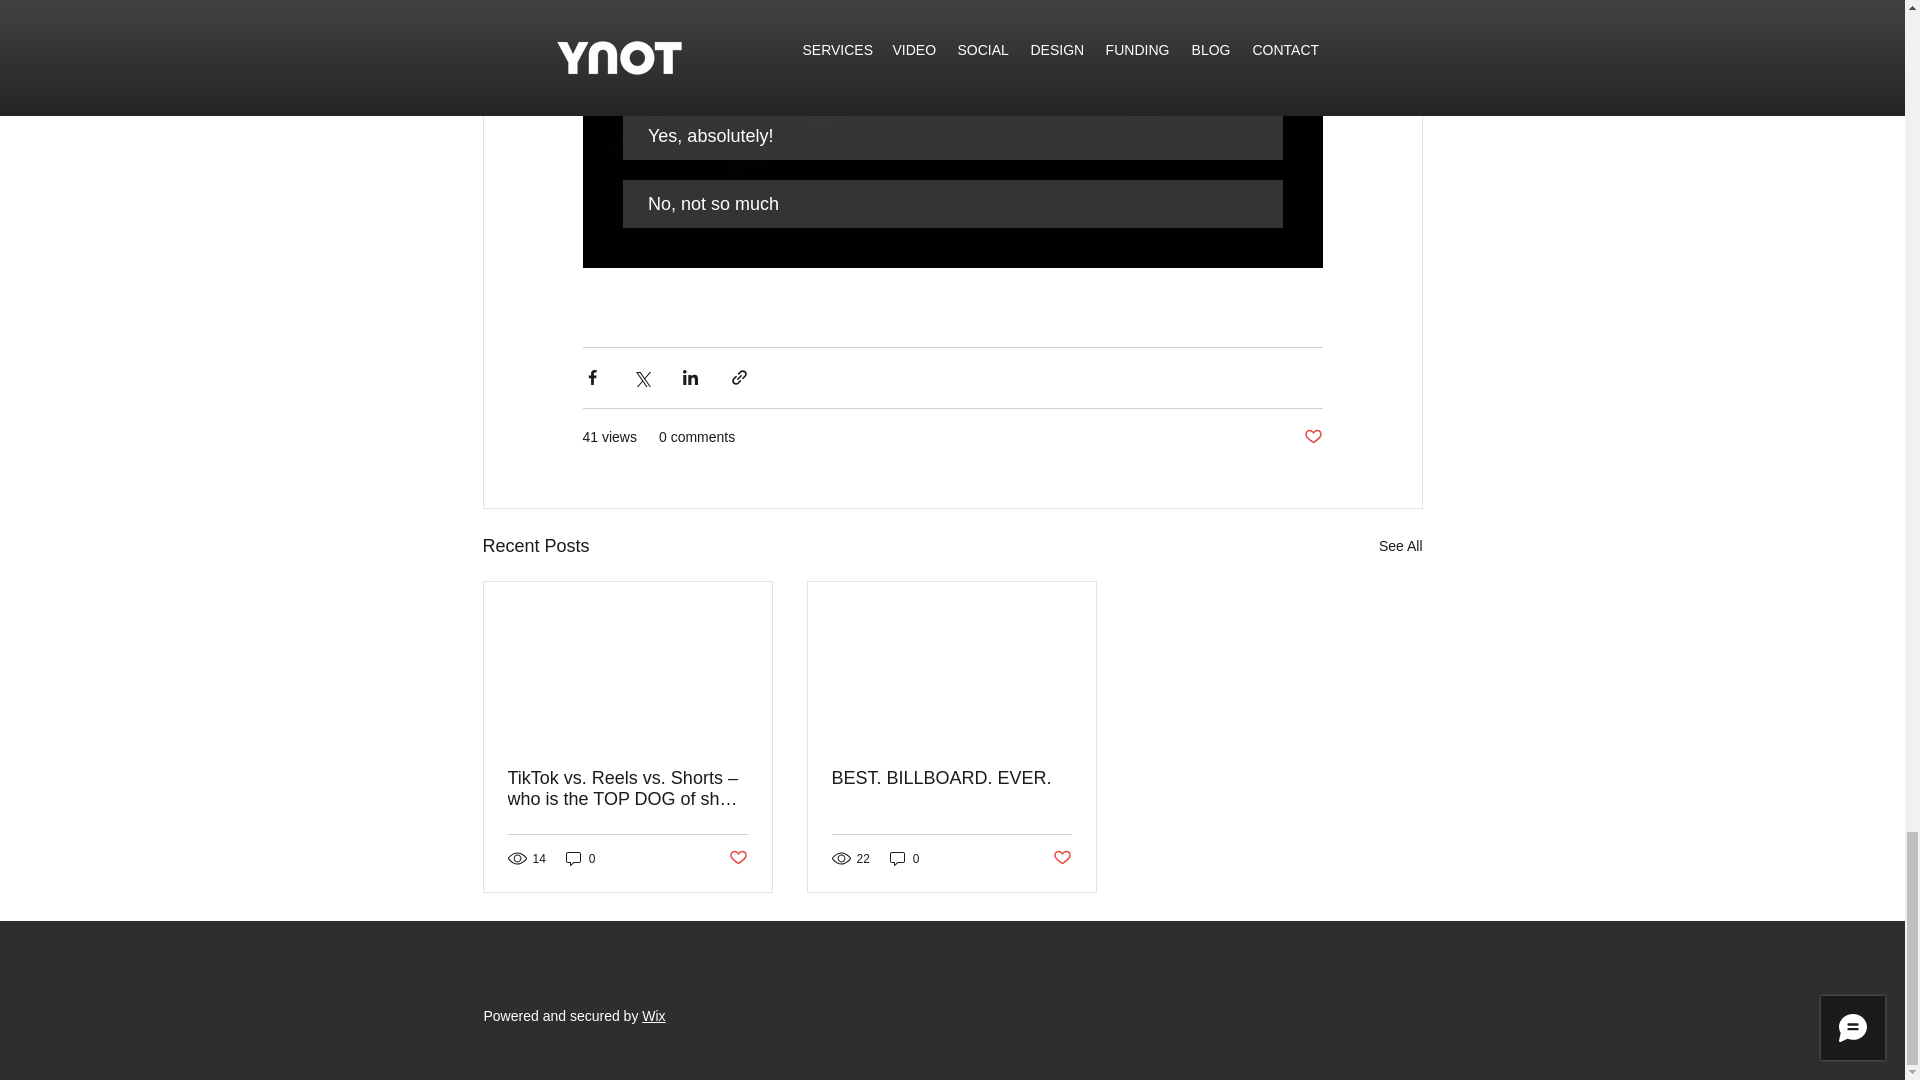 This screenshot has height=1080, width=1920. Describe the element at coordinates (951, 778) in the screenshot. I see `BEST. BILLBOARD. EVER.` at that location.